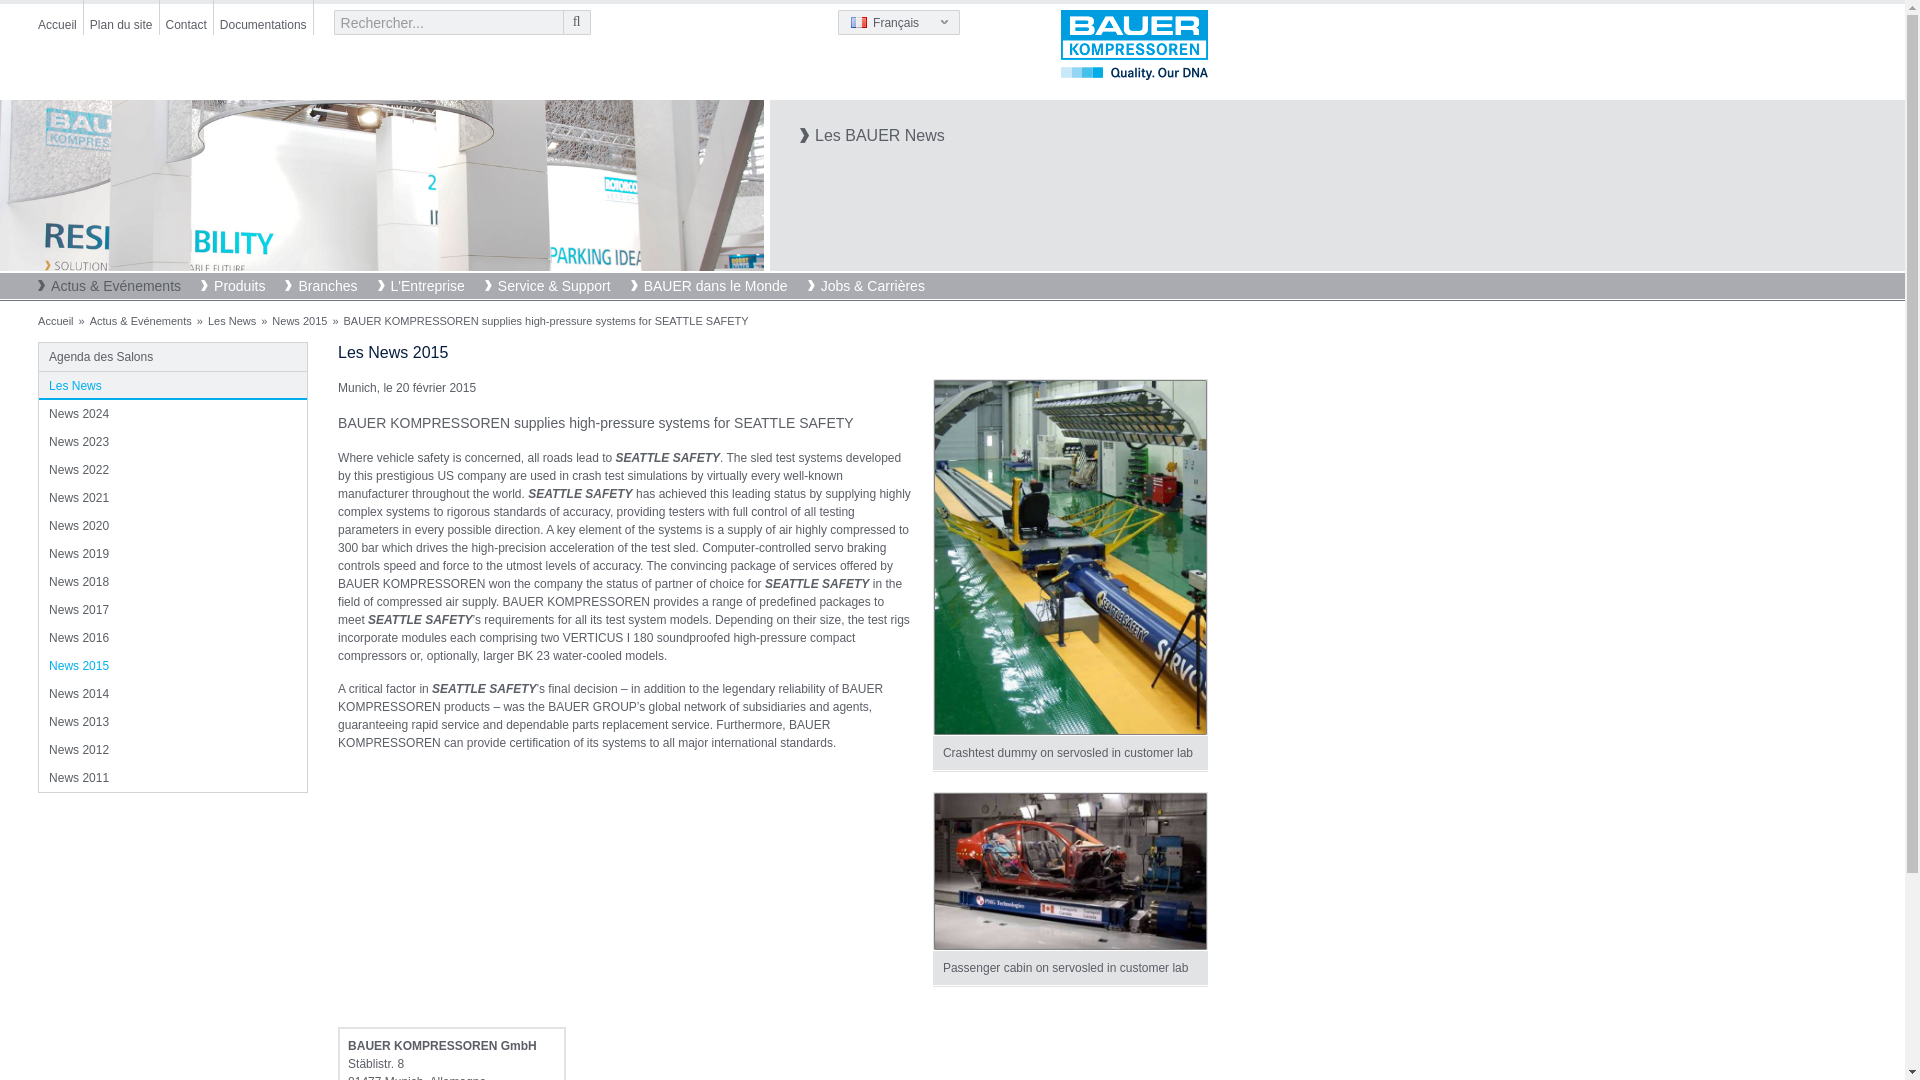  What do you see at coordinates (382, 186) in the screenshot?
I see `News 2015` at bounding box center [382, 186].